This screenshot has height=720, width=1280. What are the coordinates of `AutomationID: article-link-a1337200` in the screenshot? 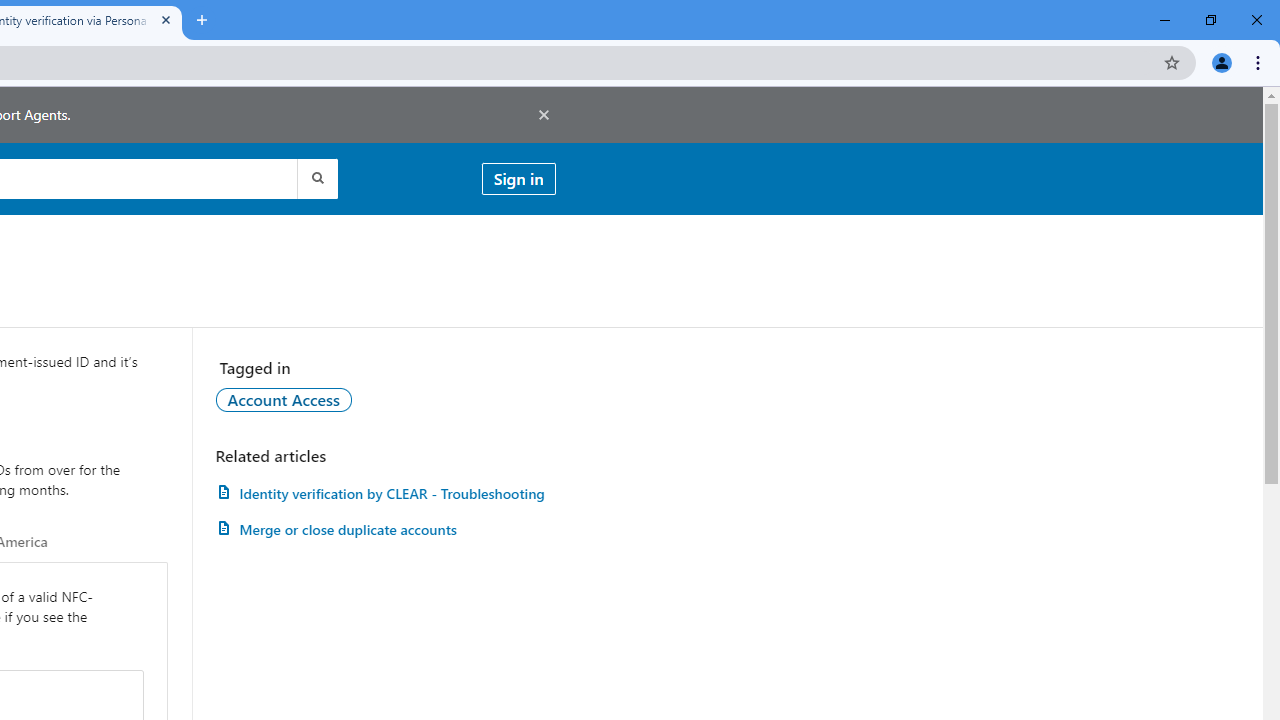 It's located at (385, 530).